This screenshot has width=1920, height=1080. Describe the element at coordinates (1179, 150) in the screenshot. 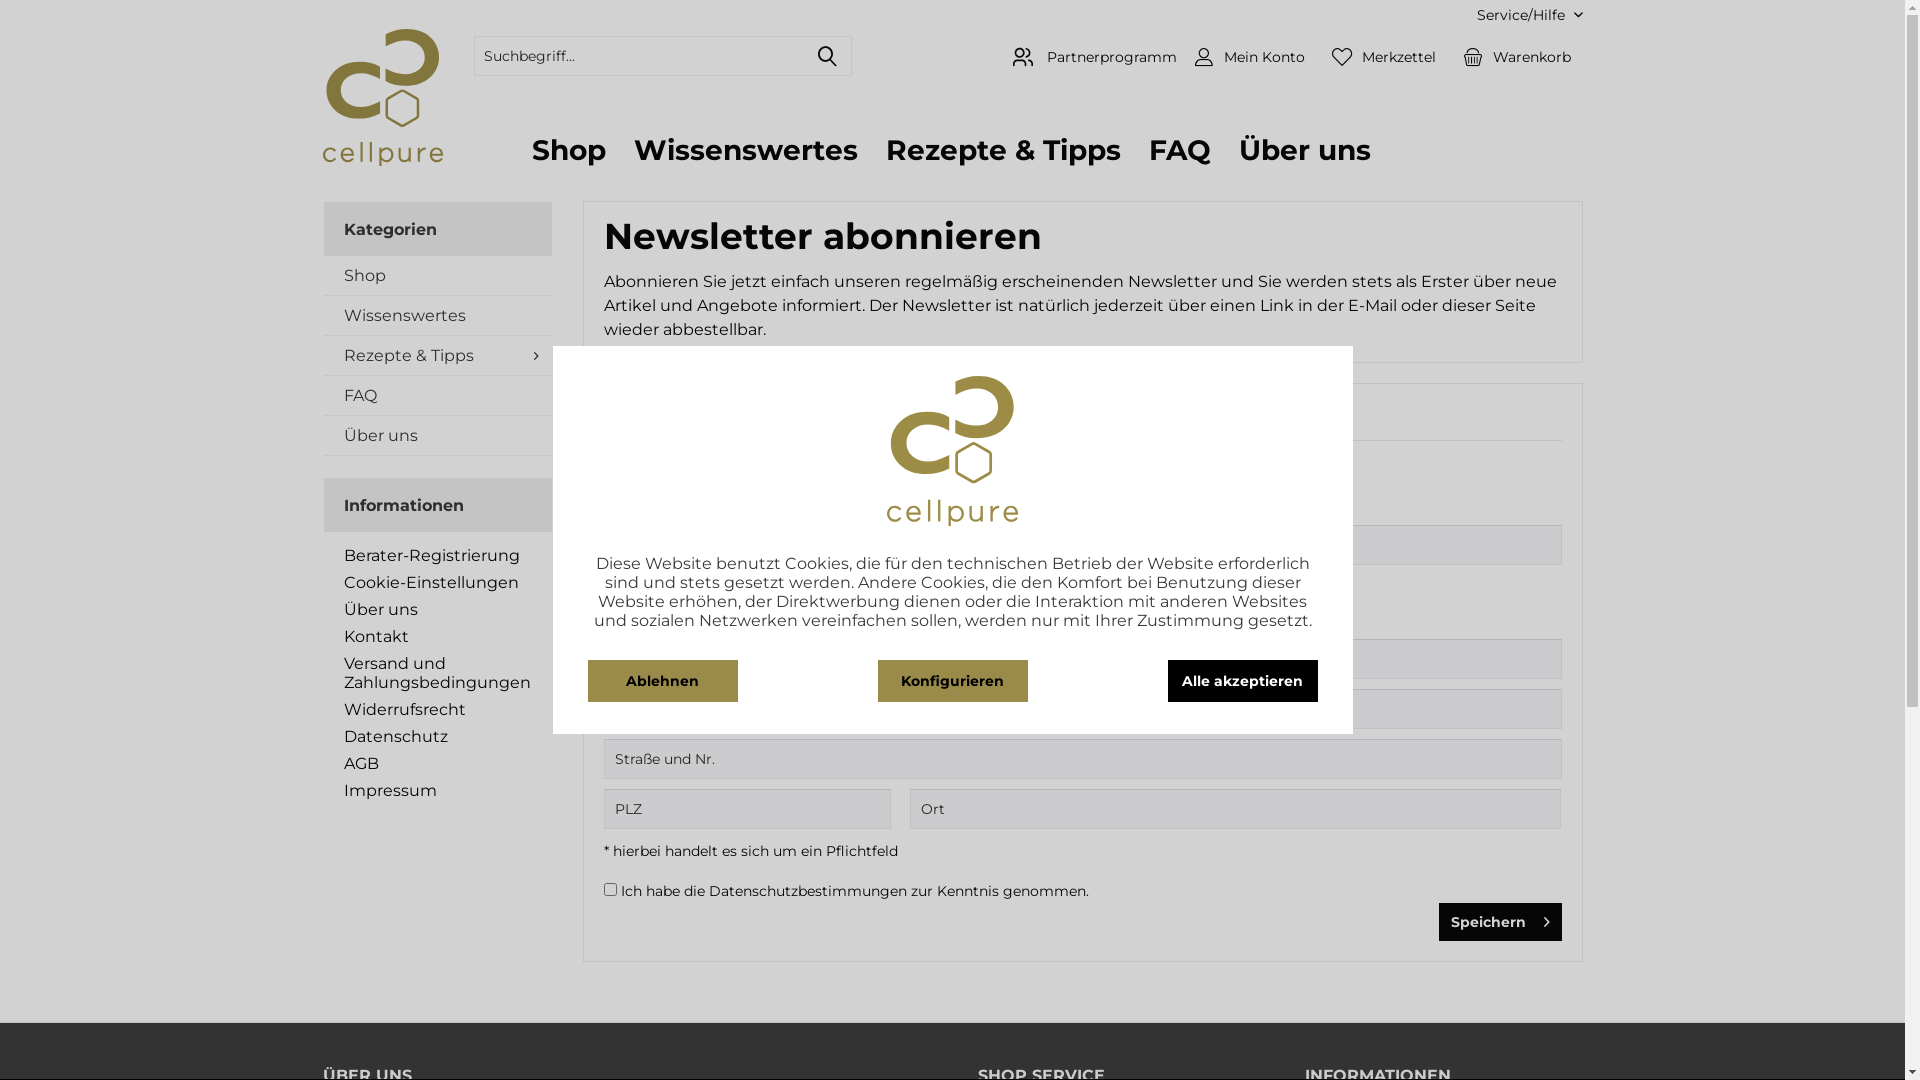

I see `FAQ` at that location.